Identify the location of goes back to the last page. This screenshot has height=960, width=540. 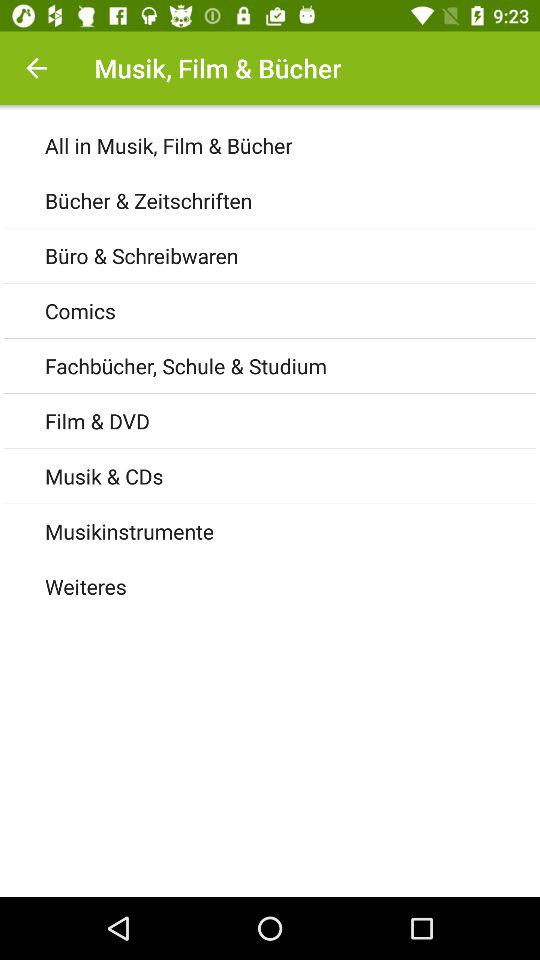
(36, 68).